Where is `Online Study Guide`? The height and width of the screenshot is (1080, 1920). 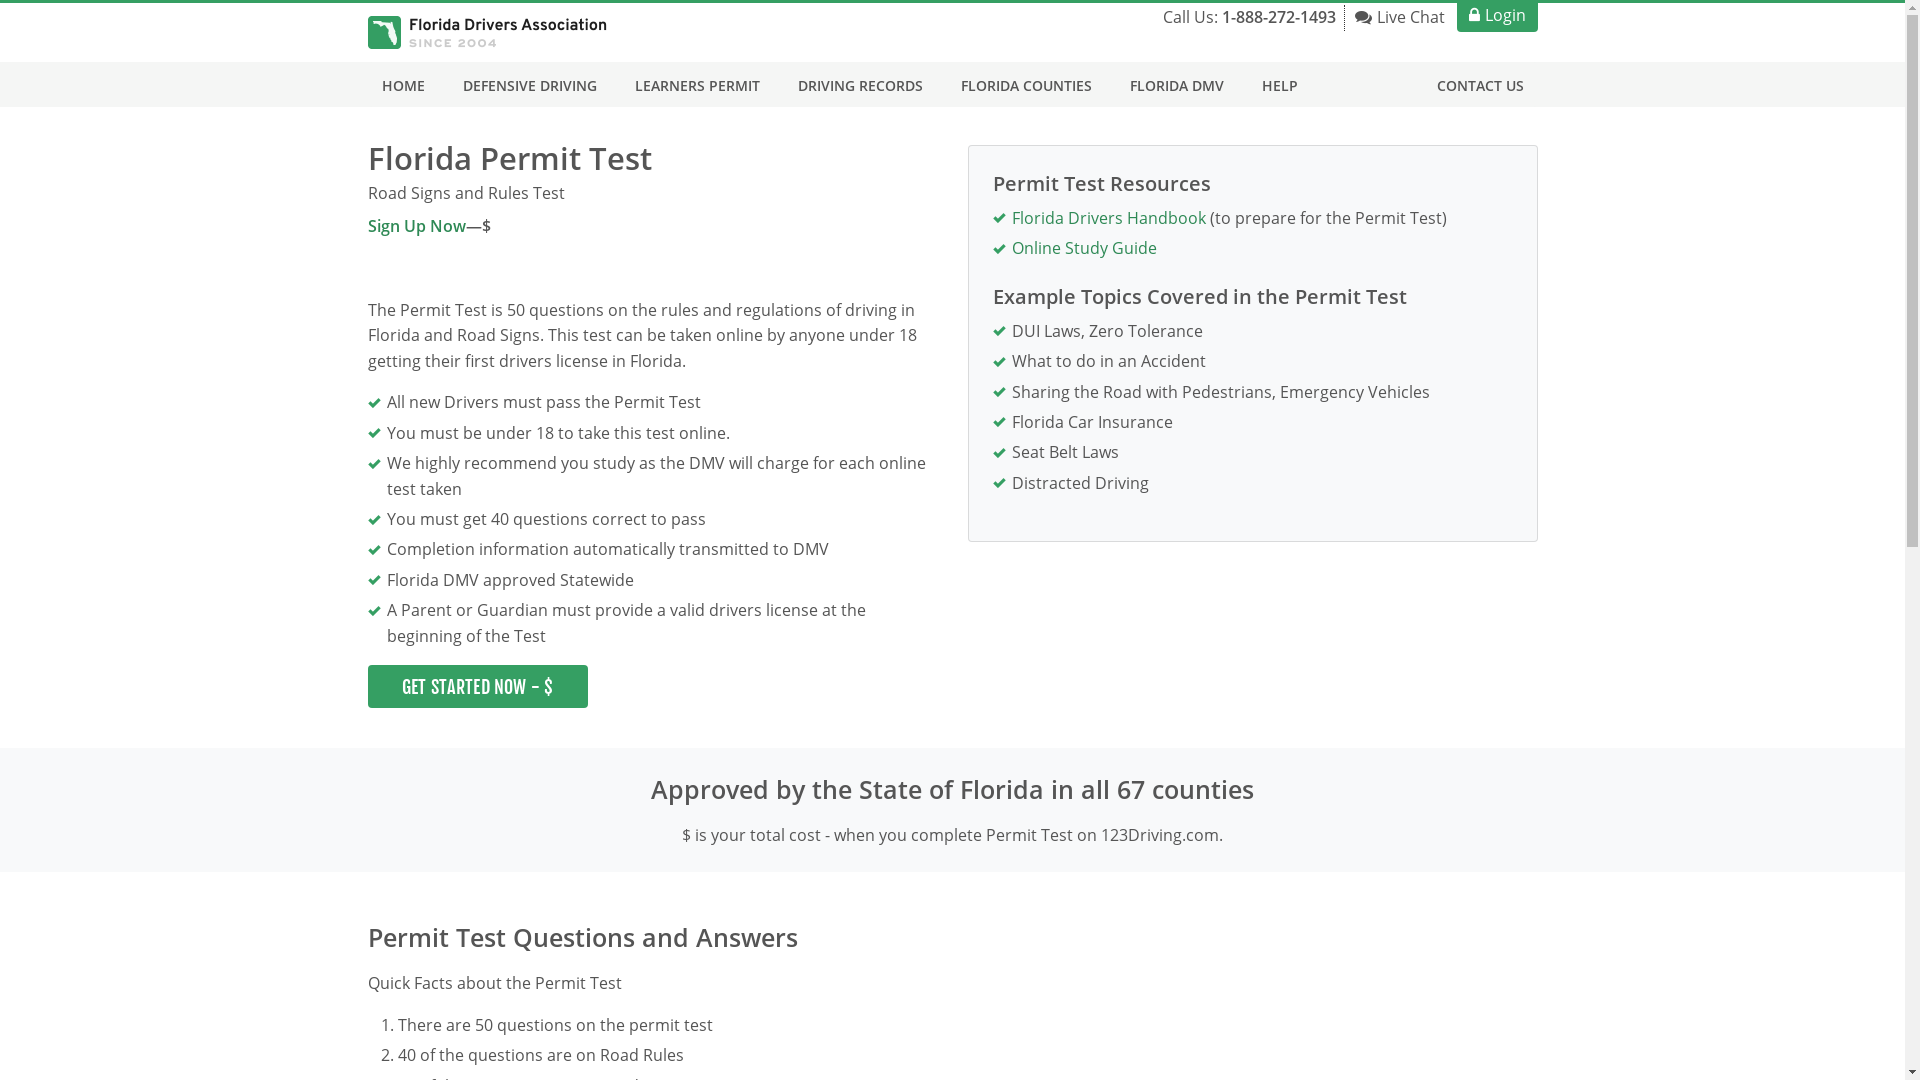 Online Study Guide is located at coordinates (1084, 248).